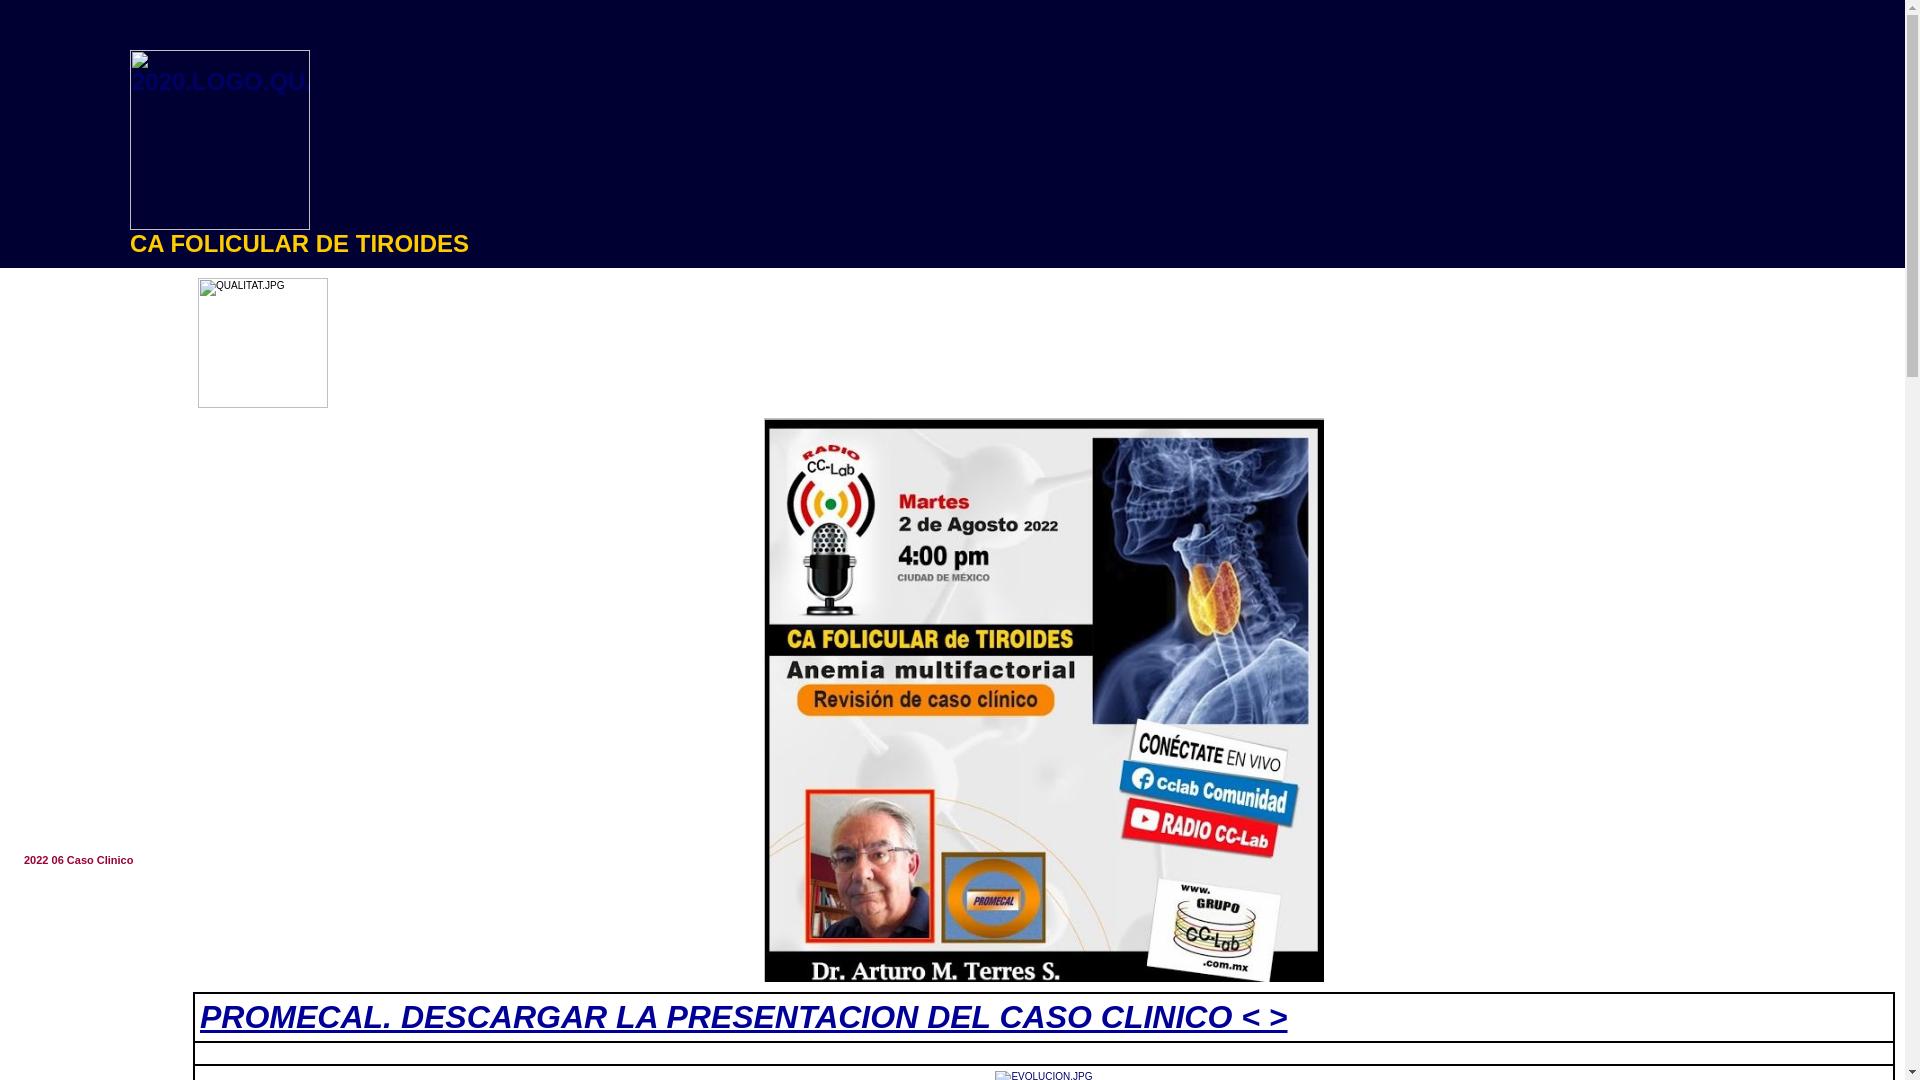  Describe the element at coordinates (92, 338) in the screenshot. I see `WELCOME` at that location.